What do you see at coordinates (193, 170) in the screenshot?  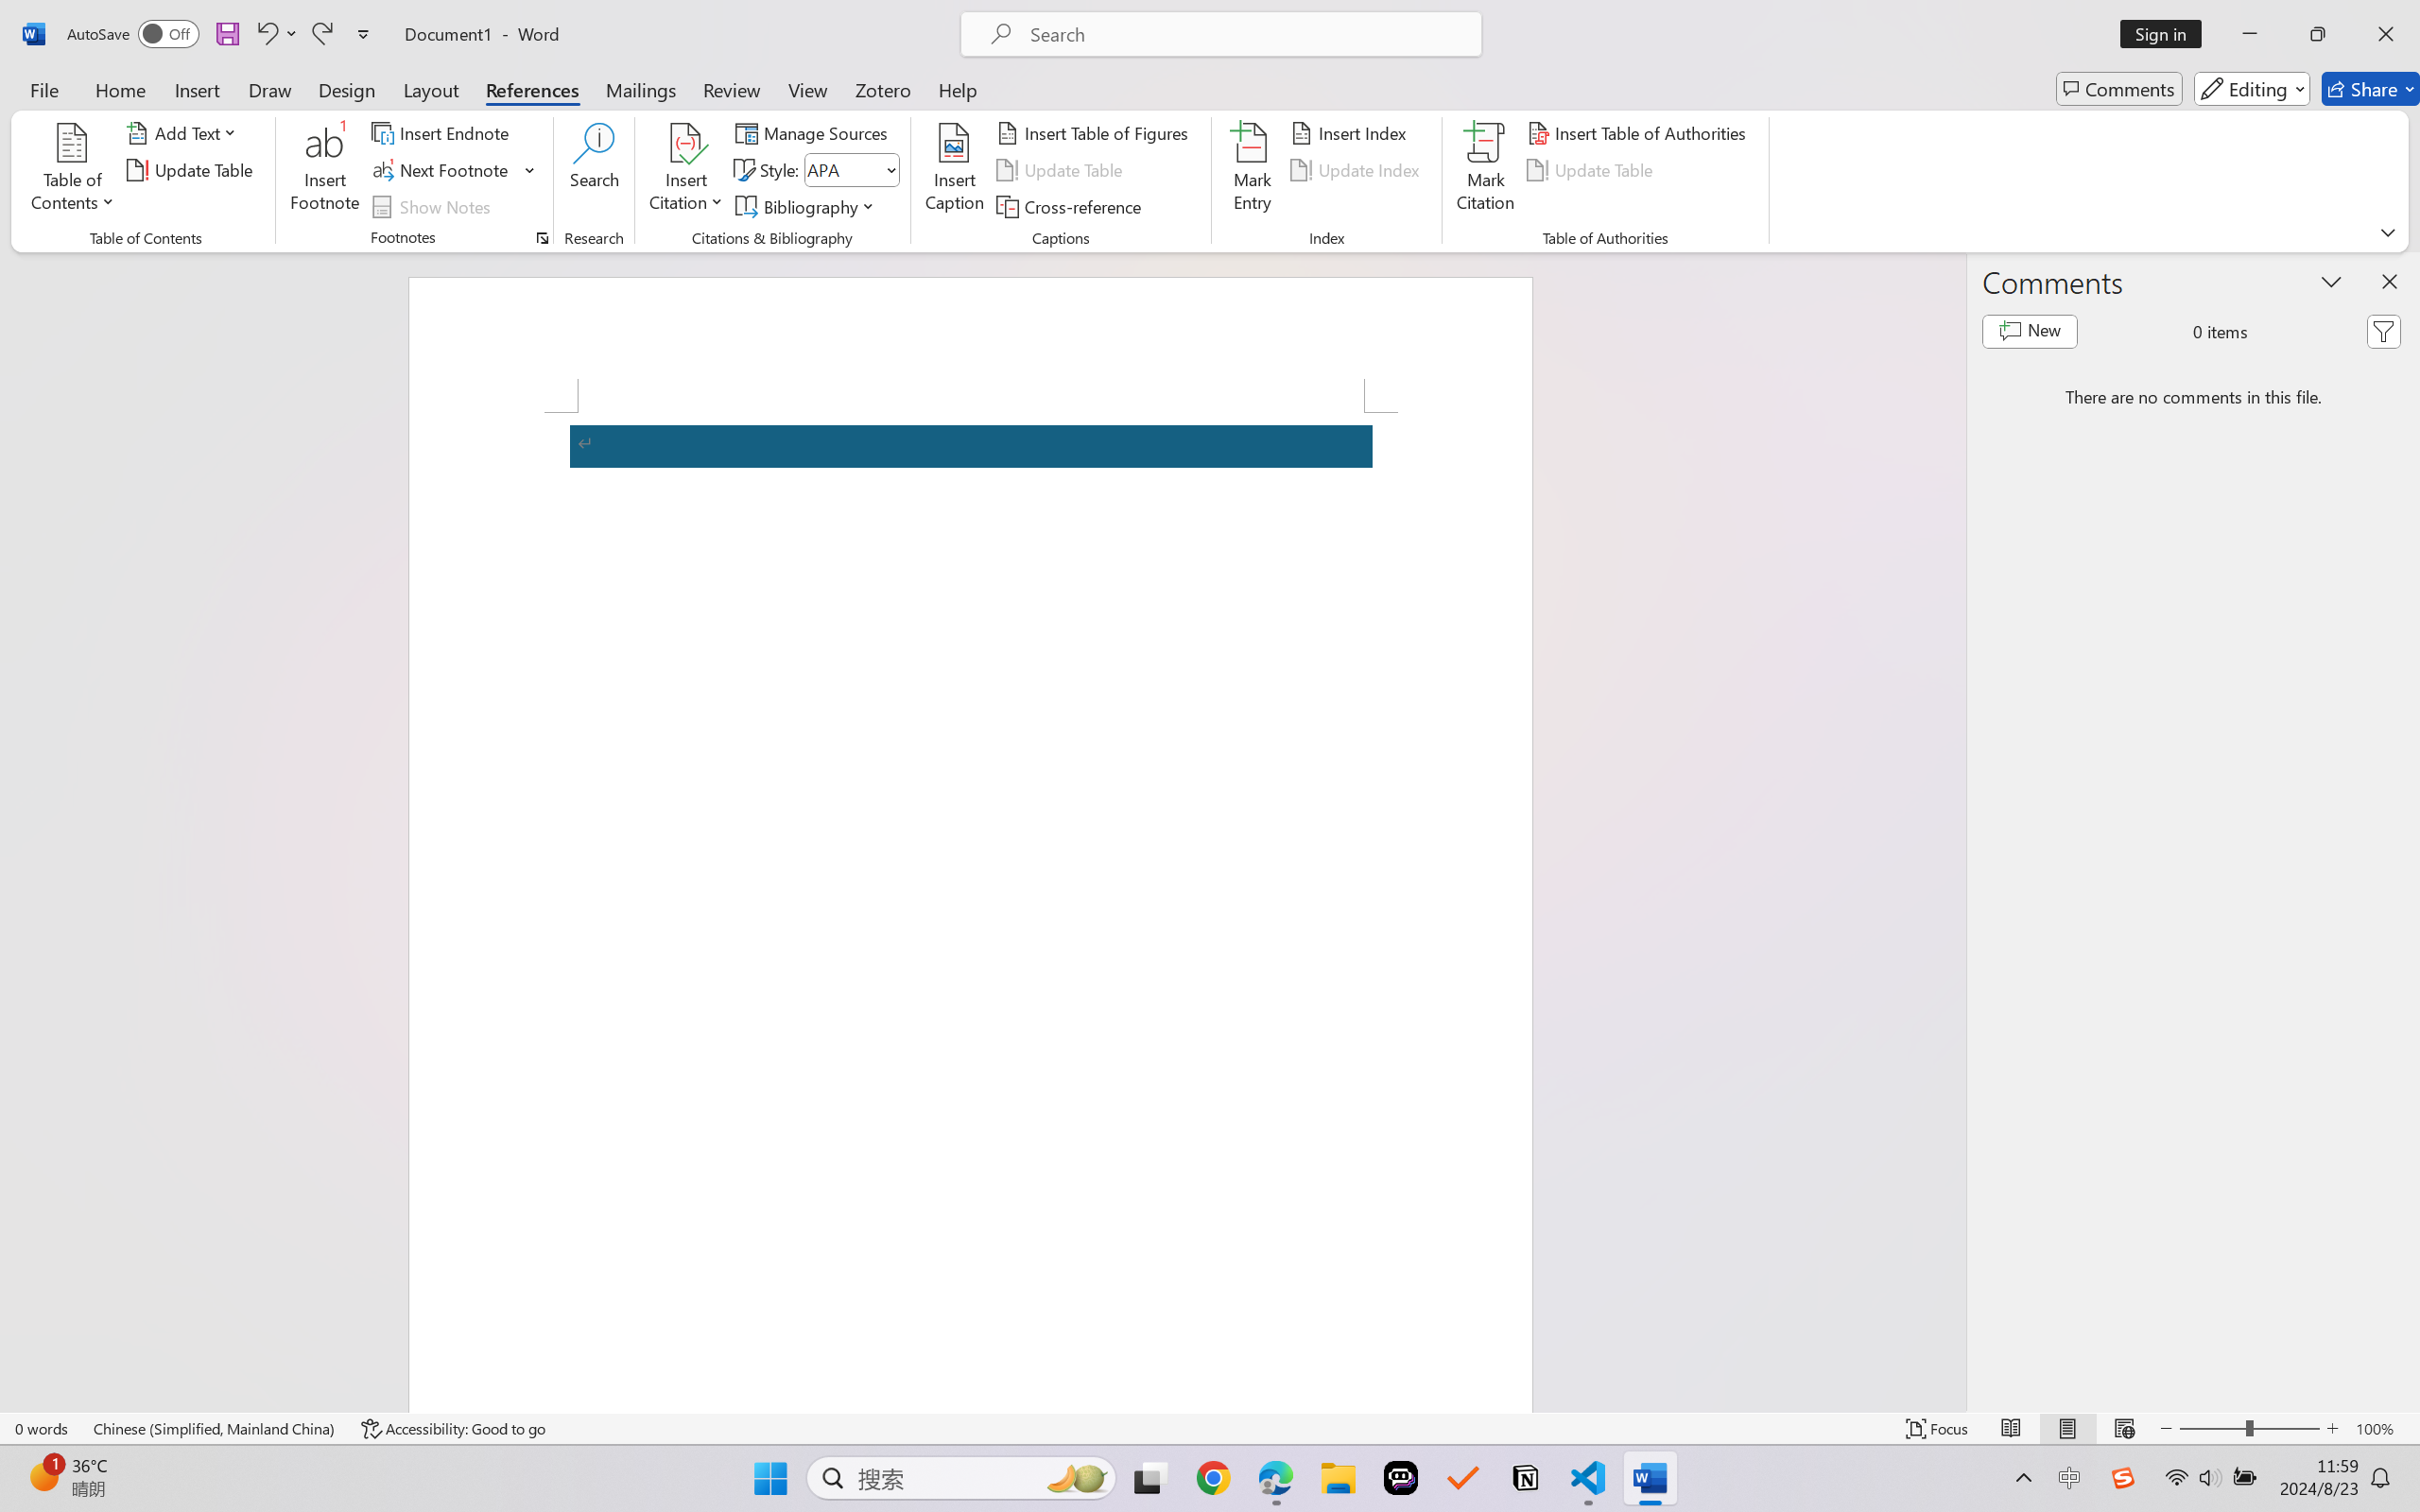 I see `Update Table...` at bounding box center [193, 170].